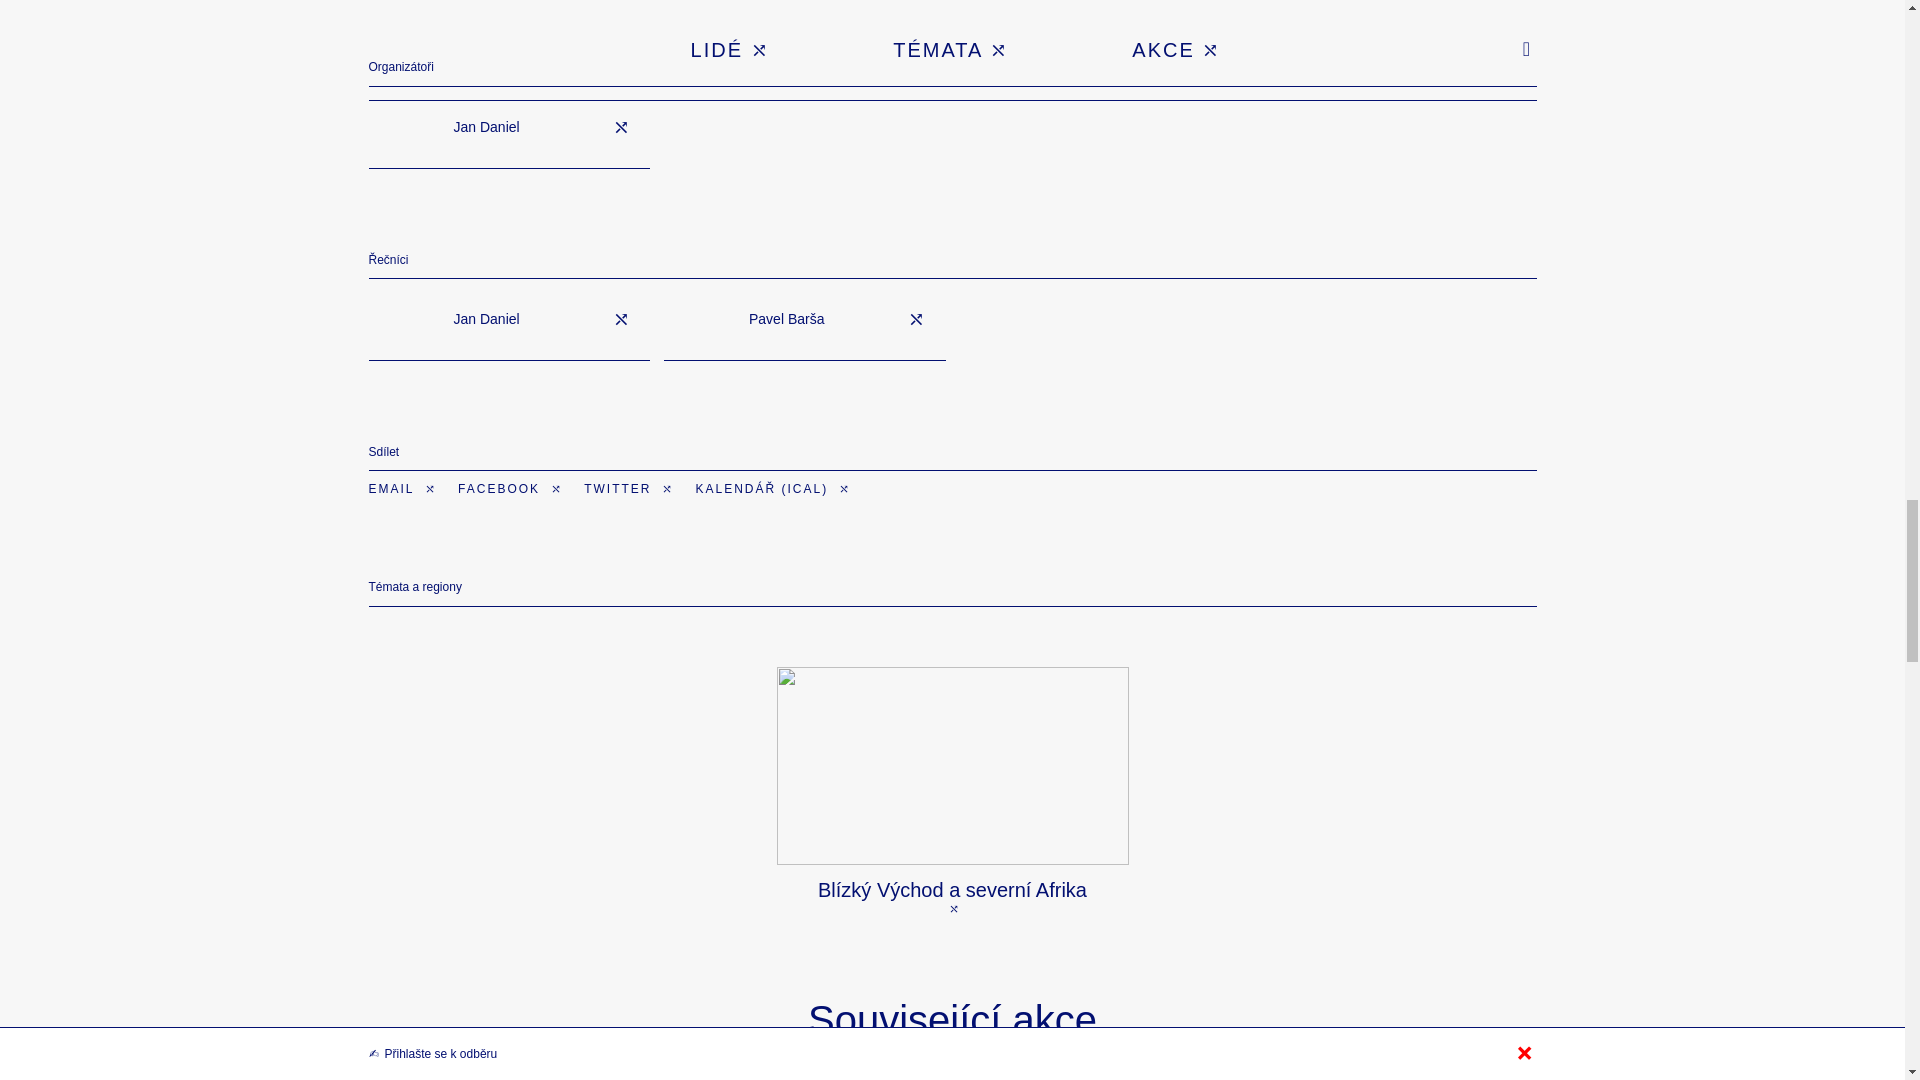  Describe the element at coordinates (402, 488) in the screenshot. I see `EMAIL` at that location.